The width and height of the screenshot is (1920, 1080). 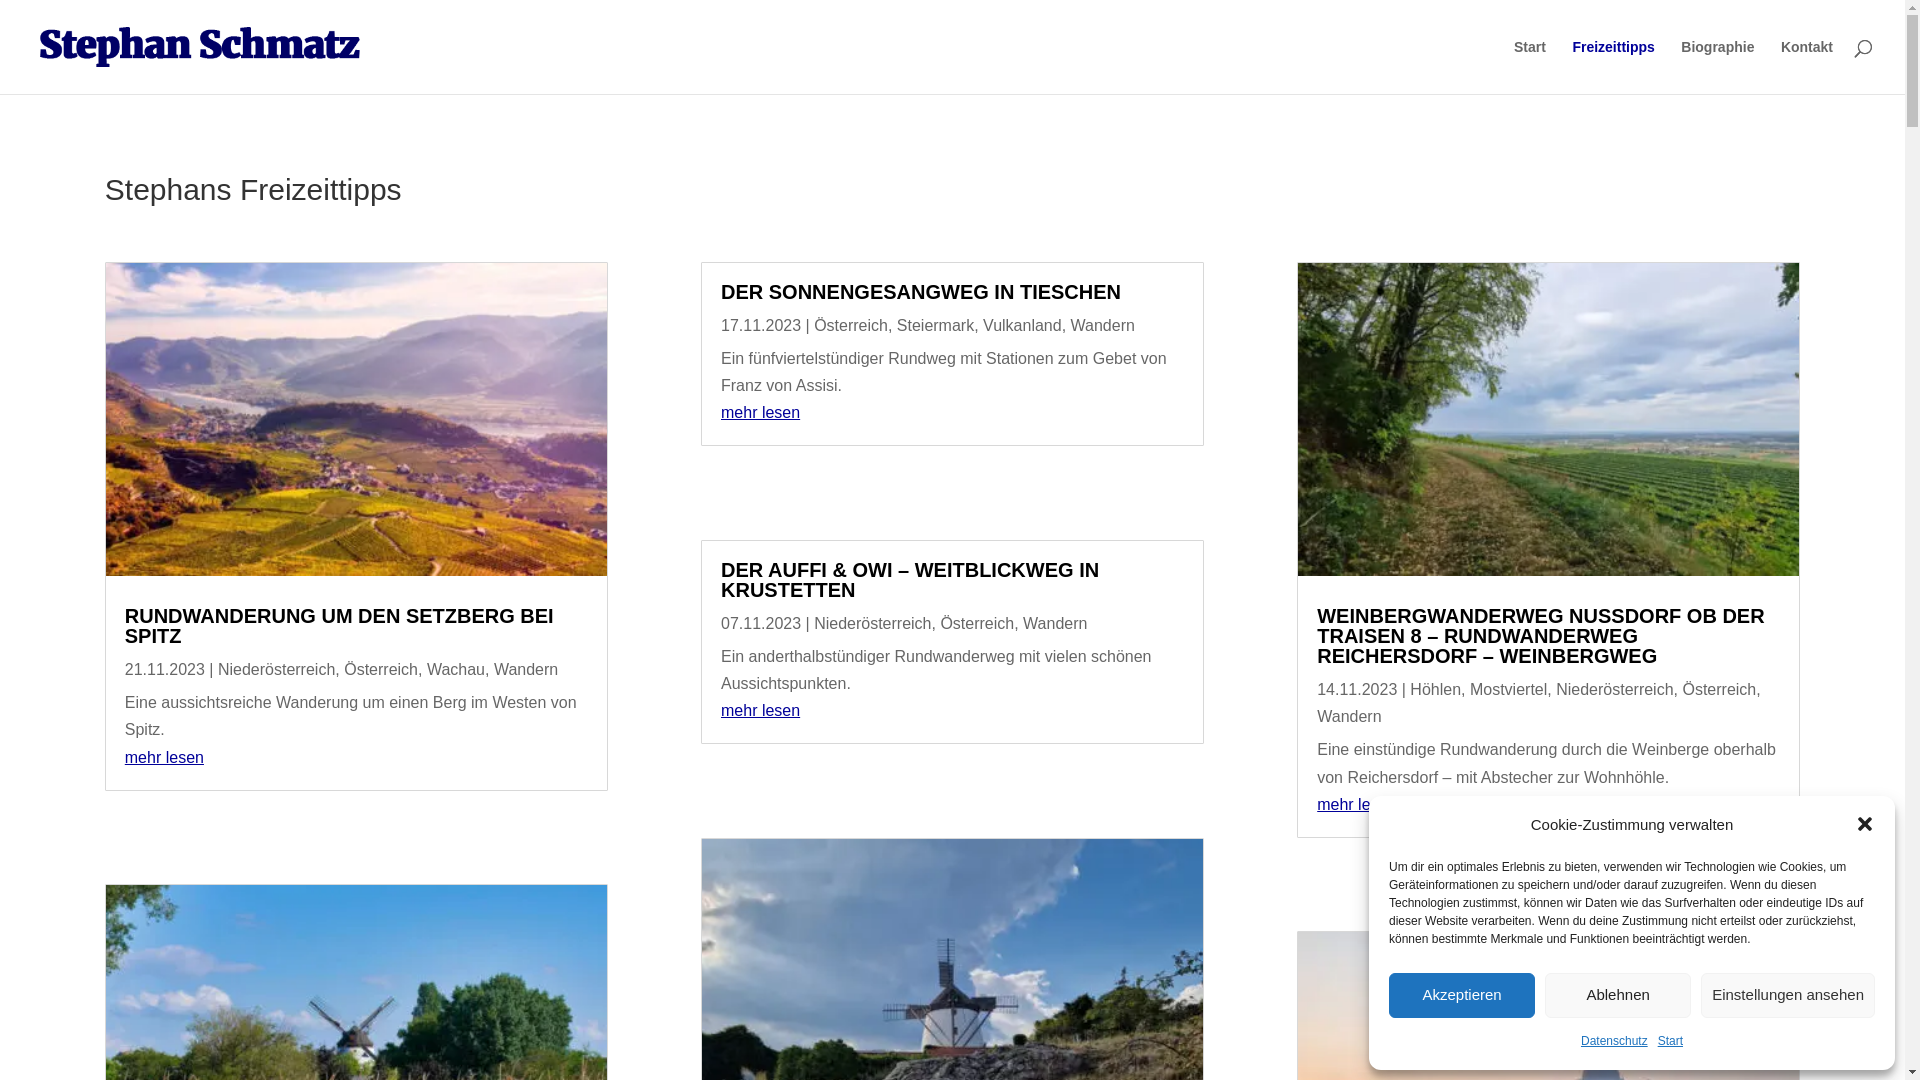 I want to click on Einstellungen ansehen, so click(x=1788, y=995).